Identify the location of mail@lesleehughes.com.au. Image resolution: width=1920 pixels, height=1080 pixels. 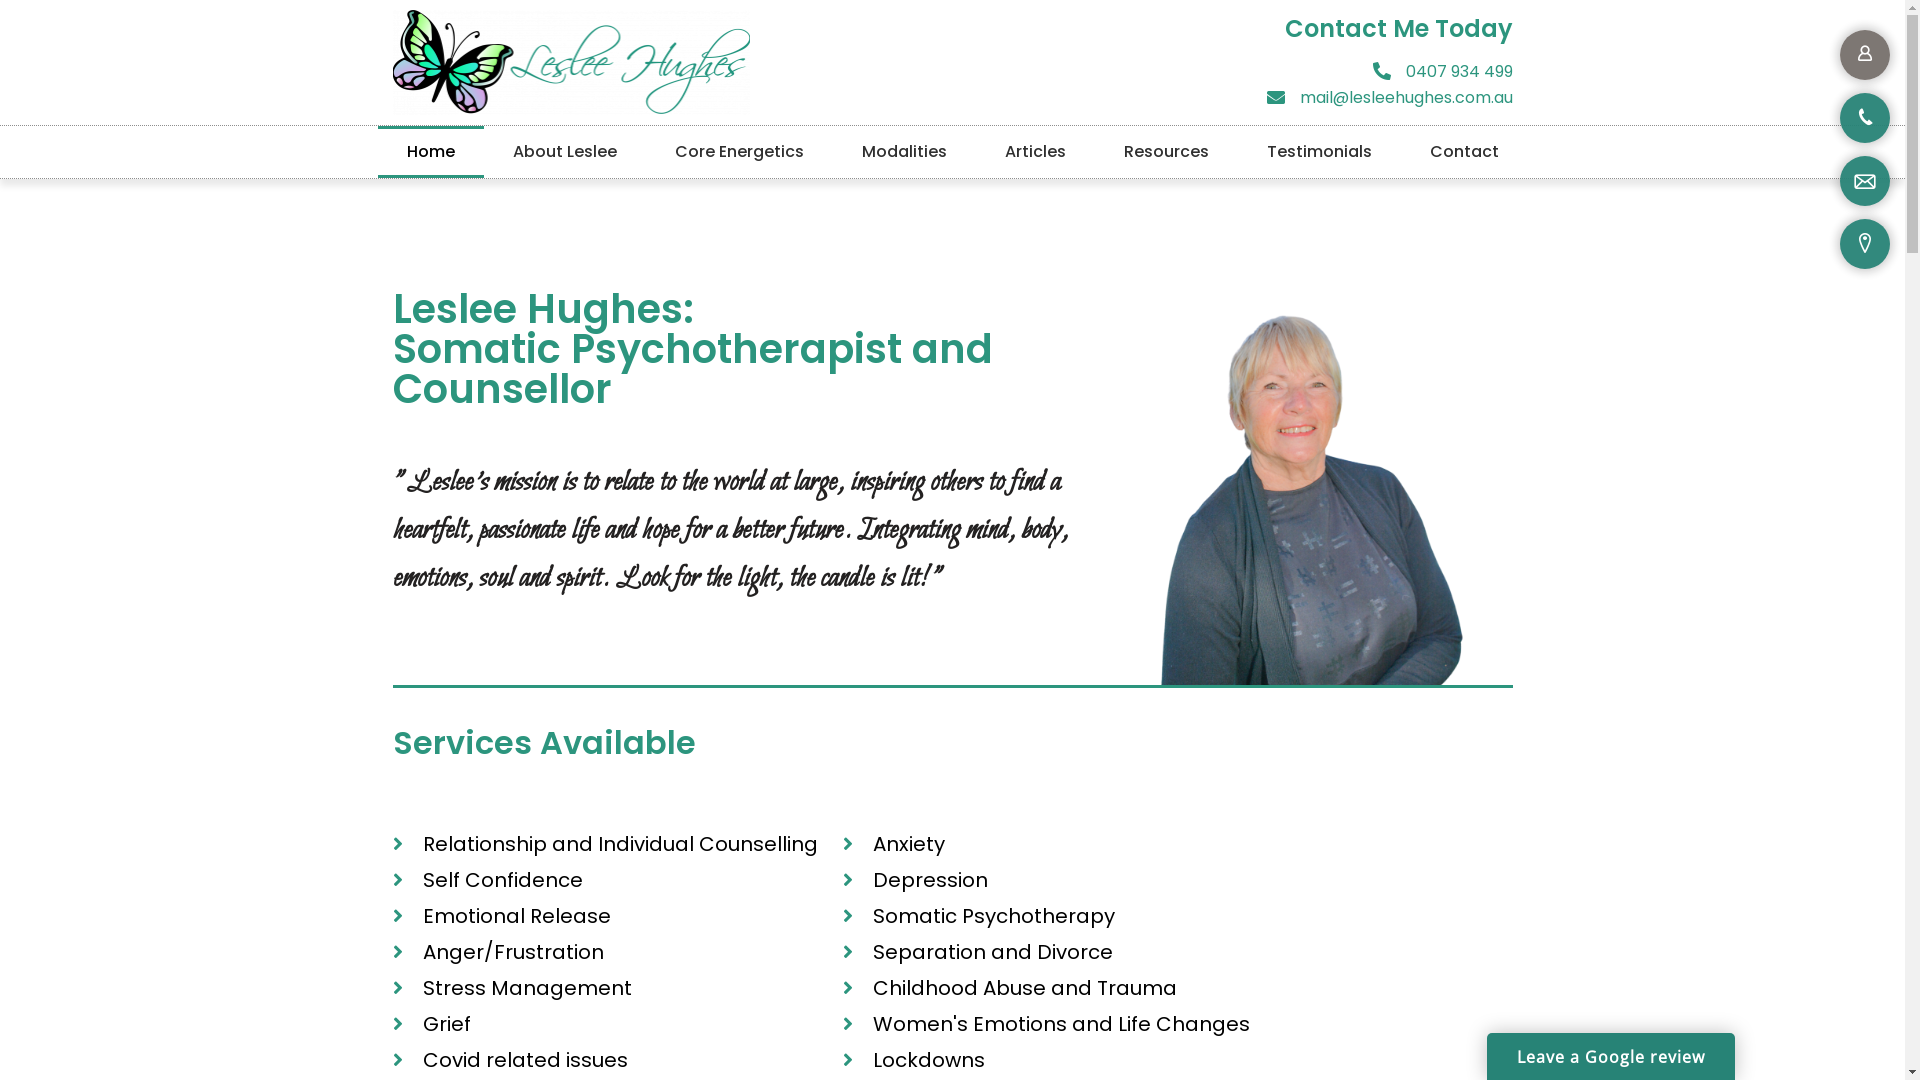
(1237, 98).